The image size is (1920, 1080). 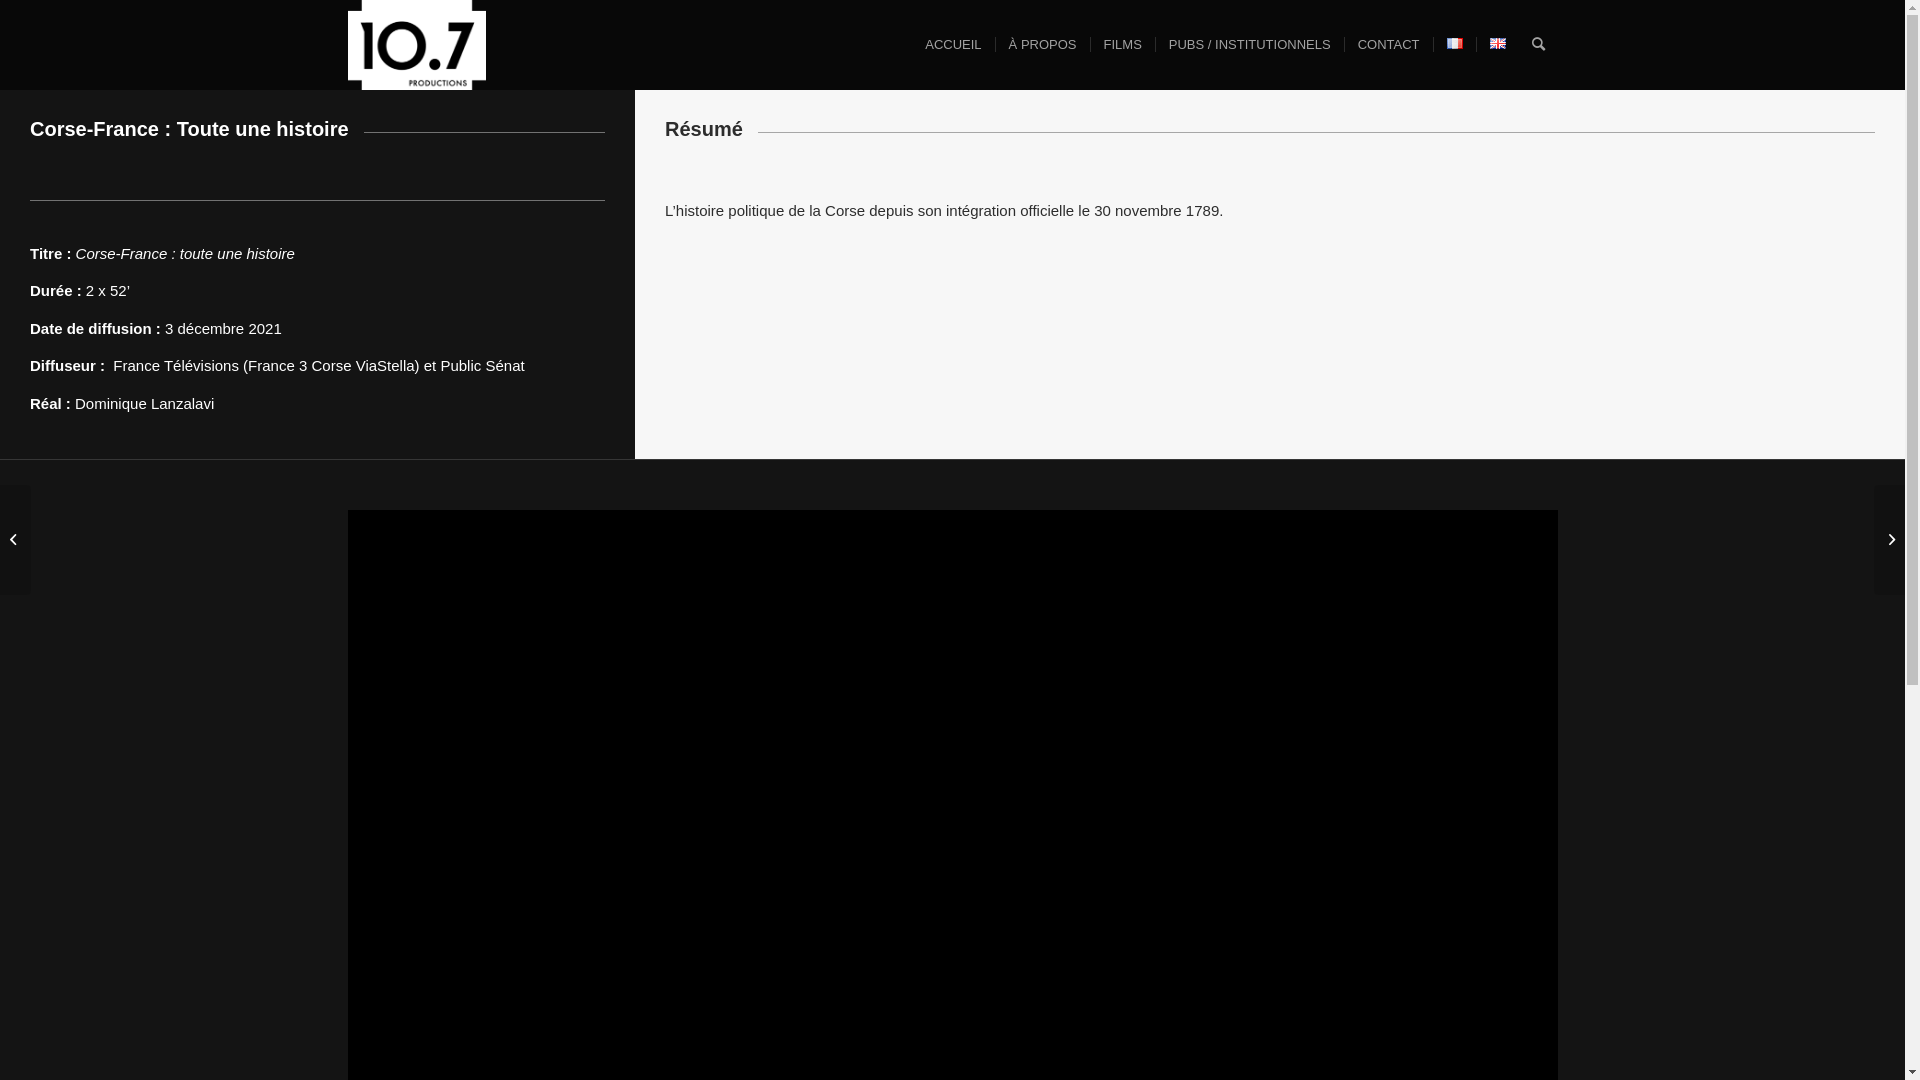 I want to click on CONTACT, so click(x=1388, y=45).